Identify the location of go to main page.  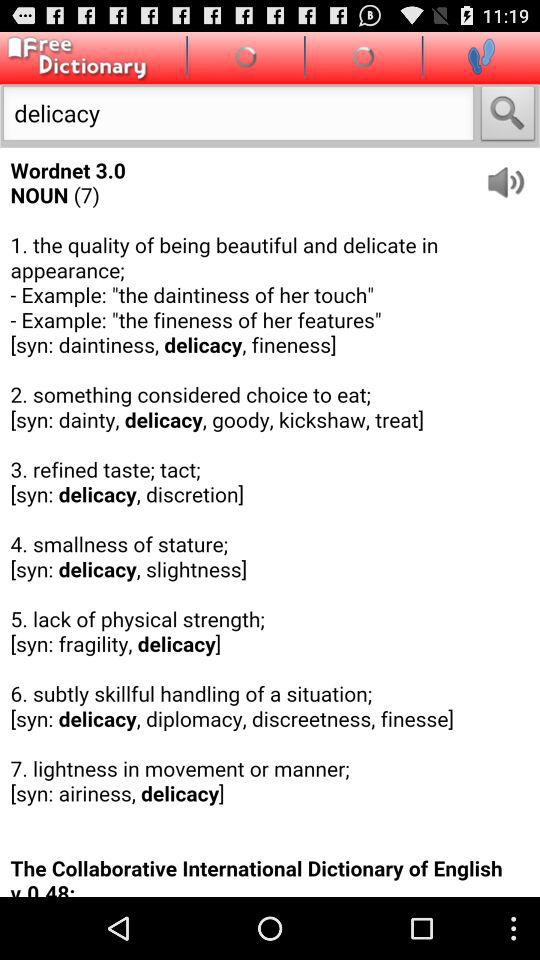
(74, 58).